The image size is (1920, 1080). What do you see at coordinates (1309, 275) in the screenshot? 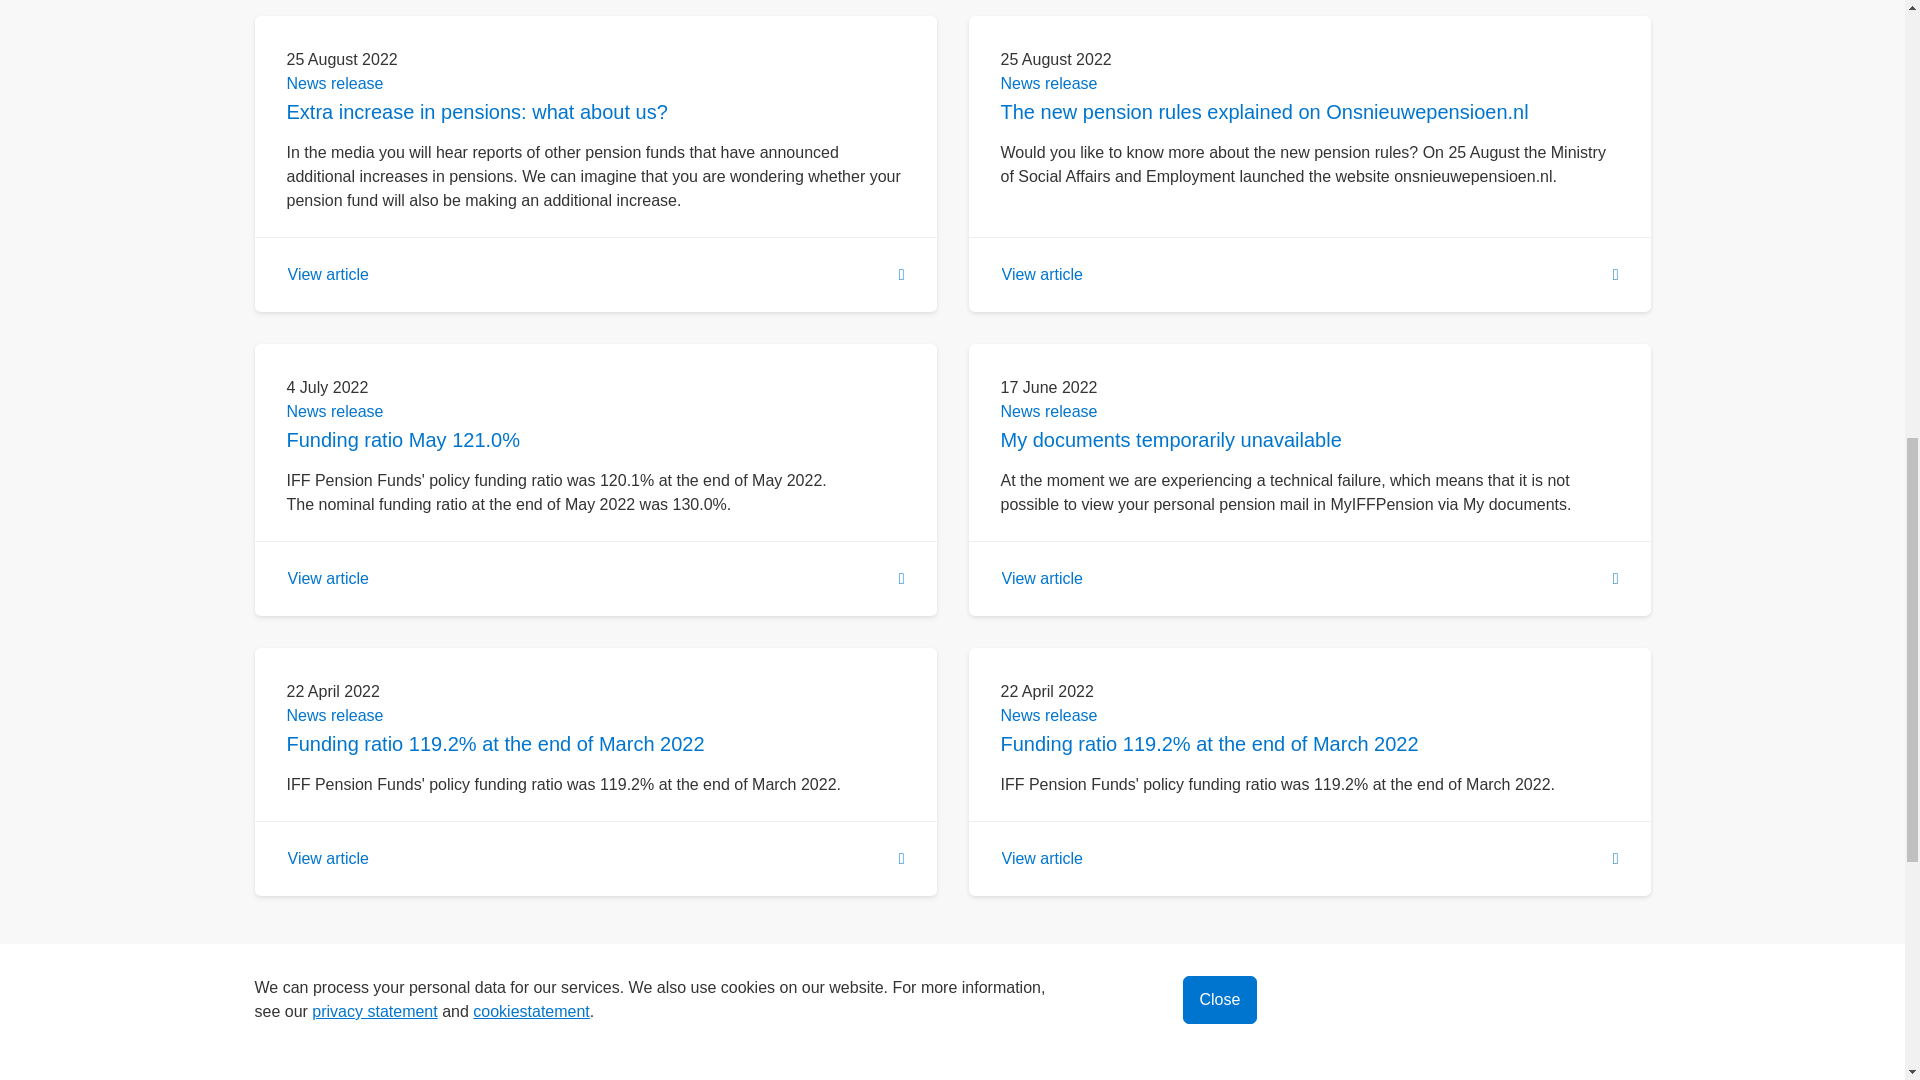
I see `View article` at bounding box center [1309, 275].